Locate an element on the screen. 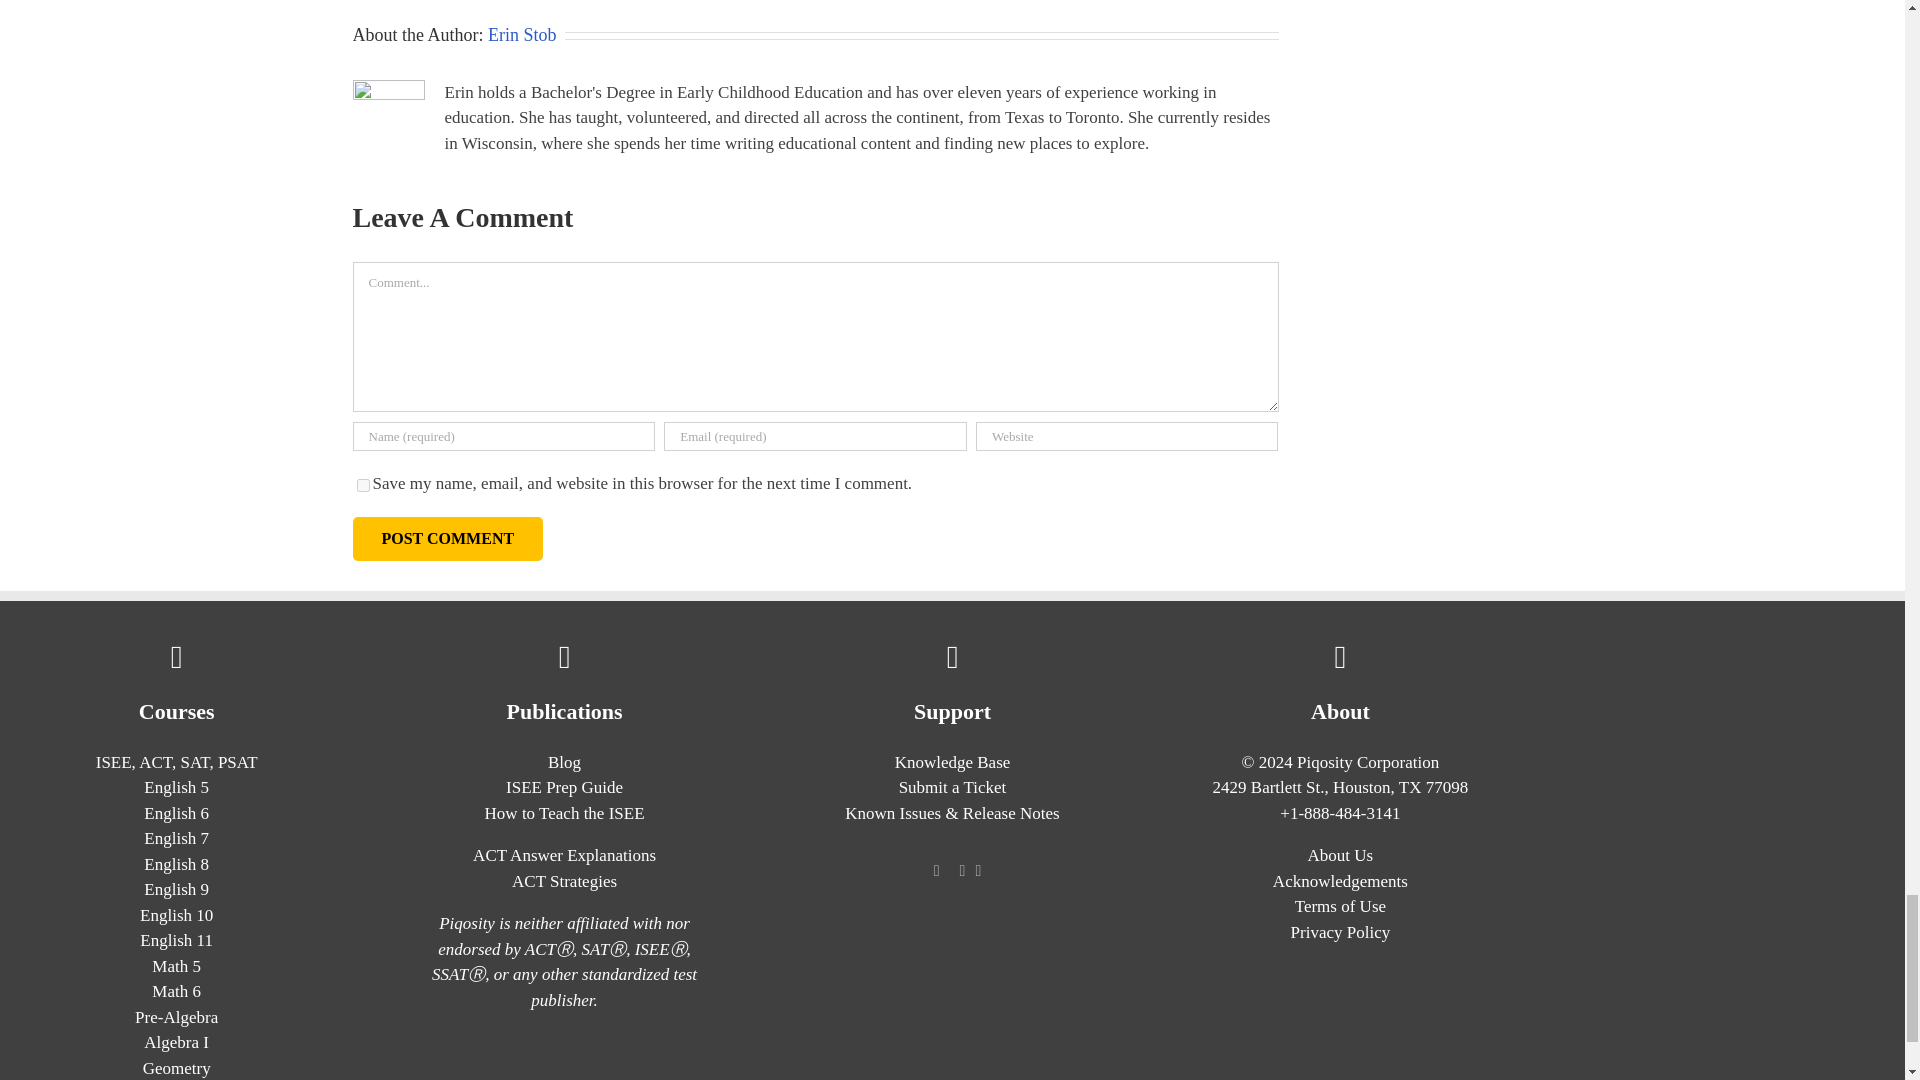  yes is located at coordinates (362, 486).